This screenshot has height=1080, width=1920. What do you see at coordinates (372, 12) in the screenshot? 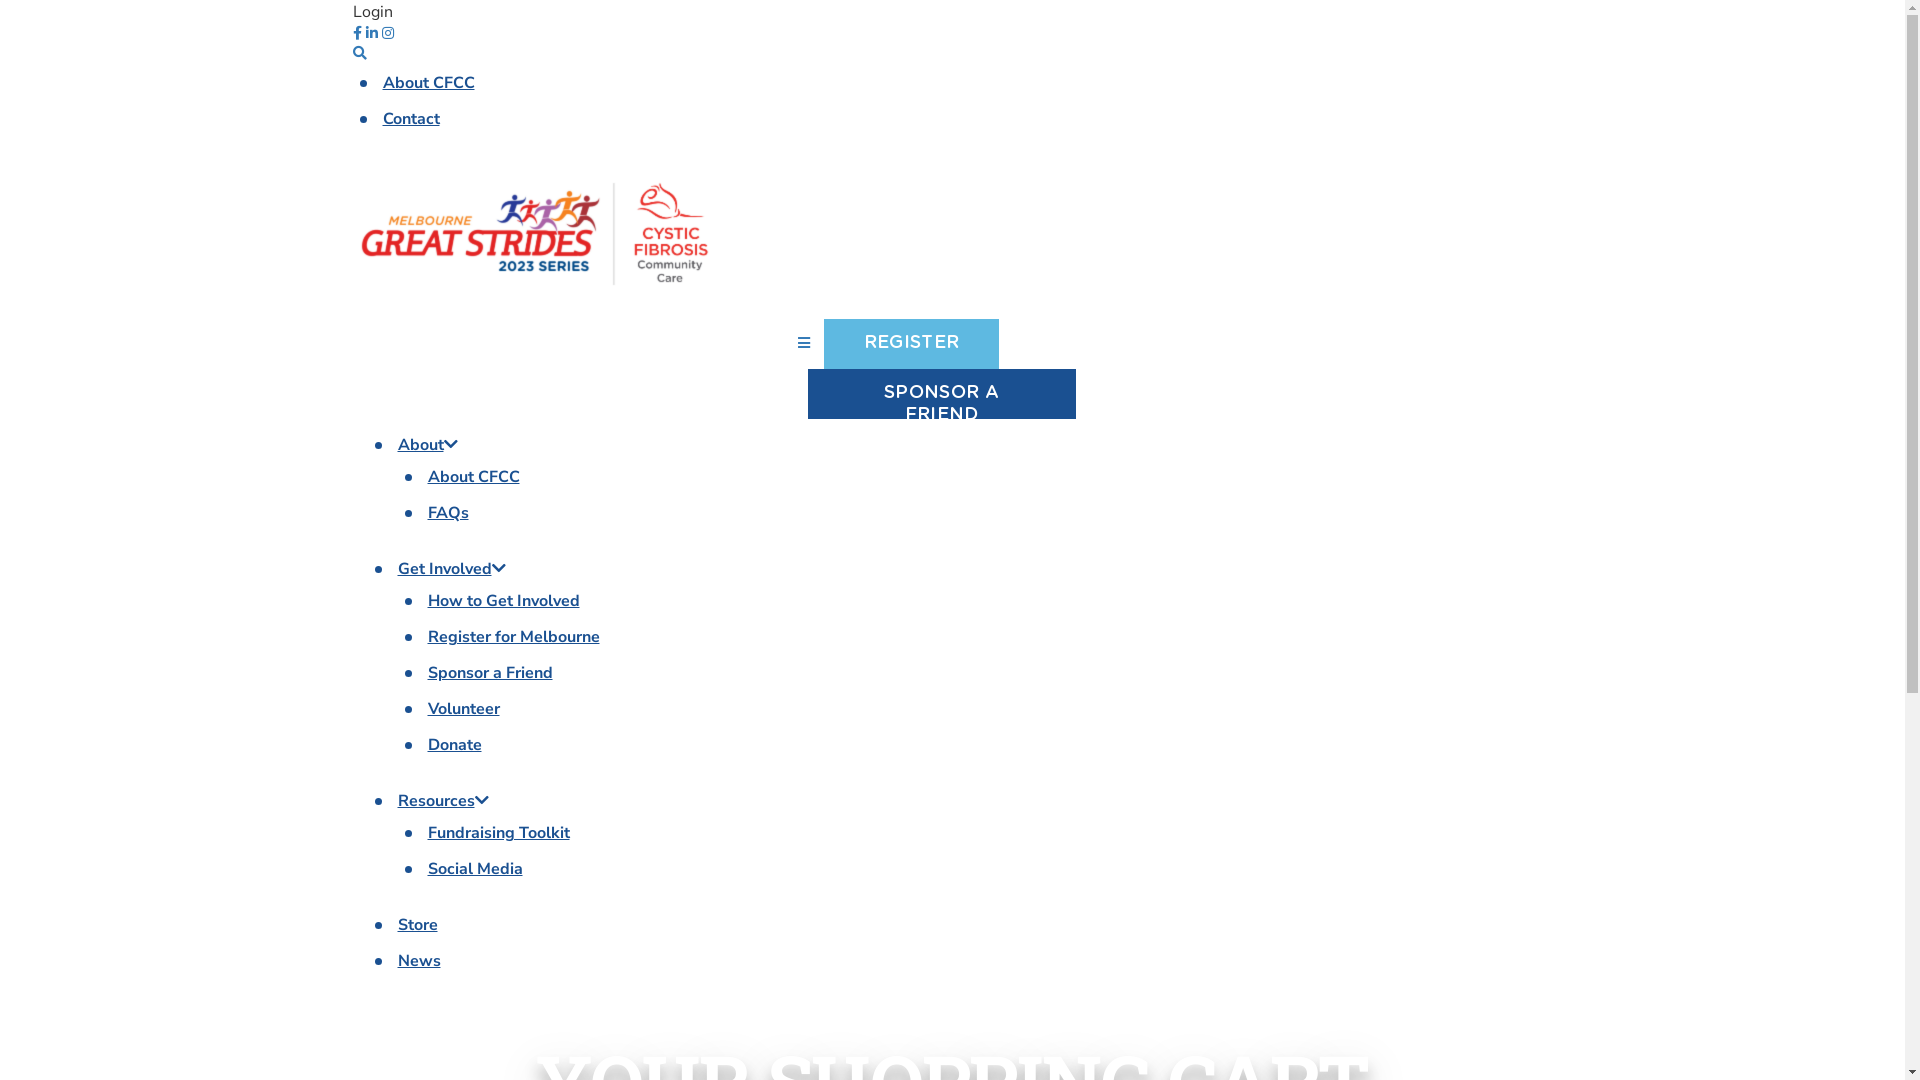
I see `Login` at bounding box center [372, 12].